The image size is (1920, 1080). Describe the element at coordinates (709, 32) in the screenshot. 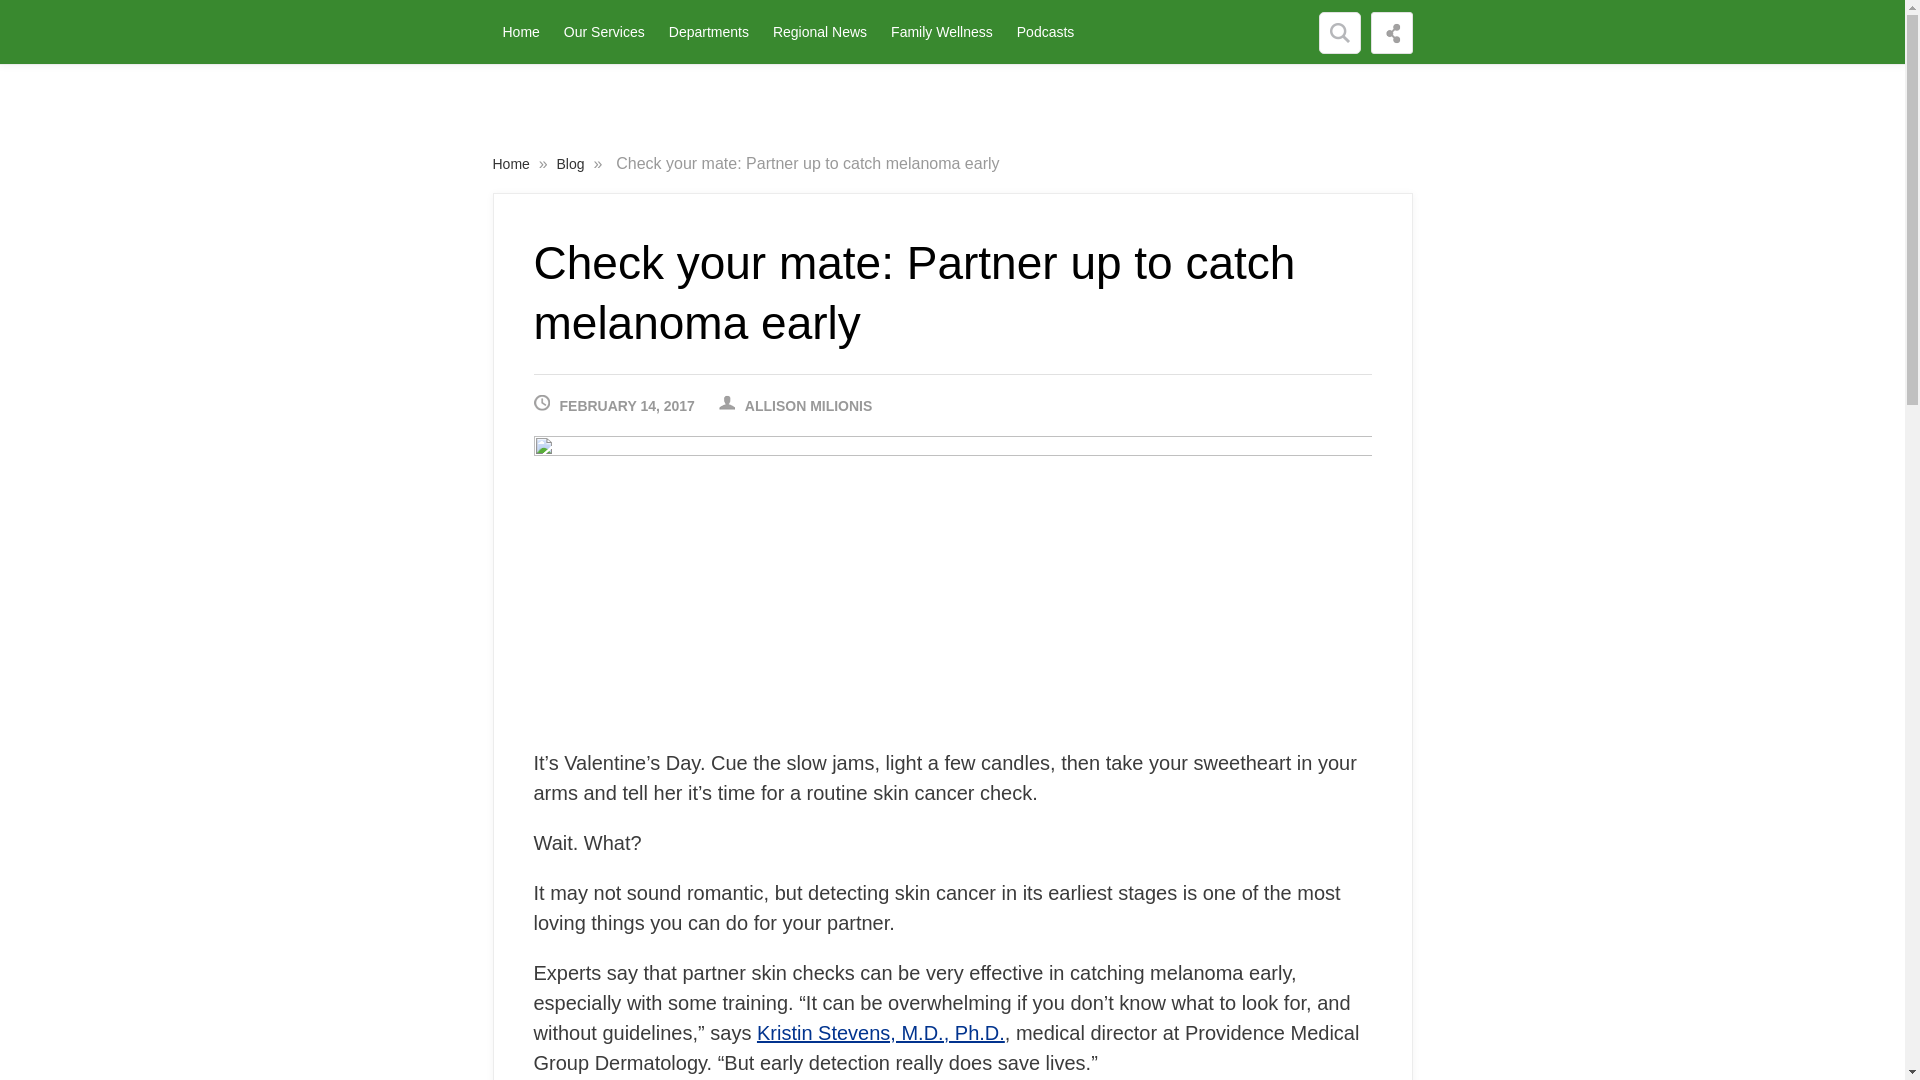

I see `Departments` at that location.